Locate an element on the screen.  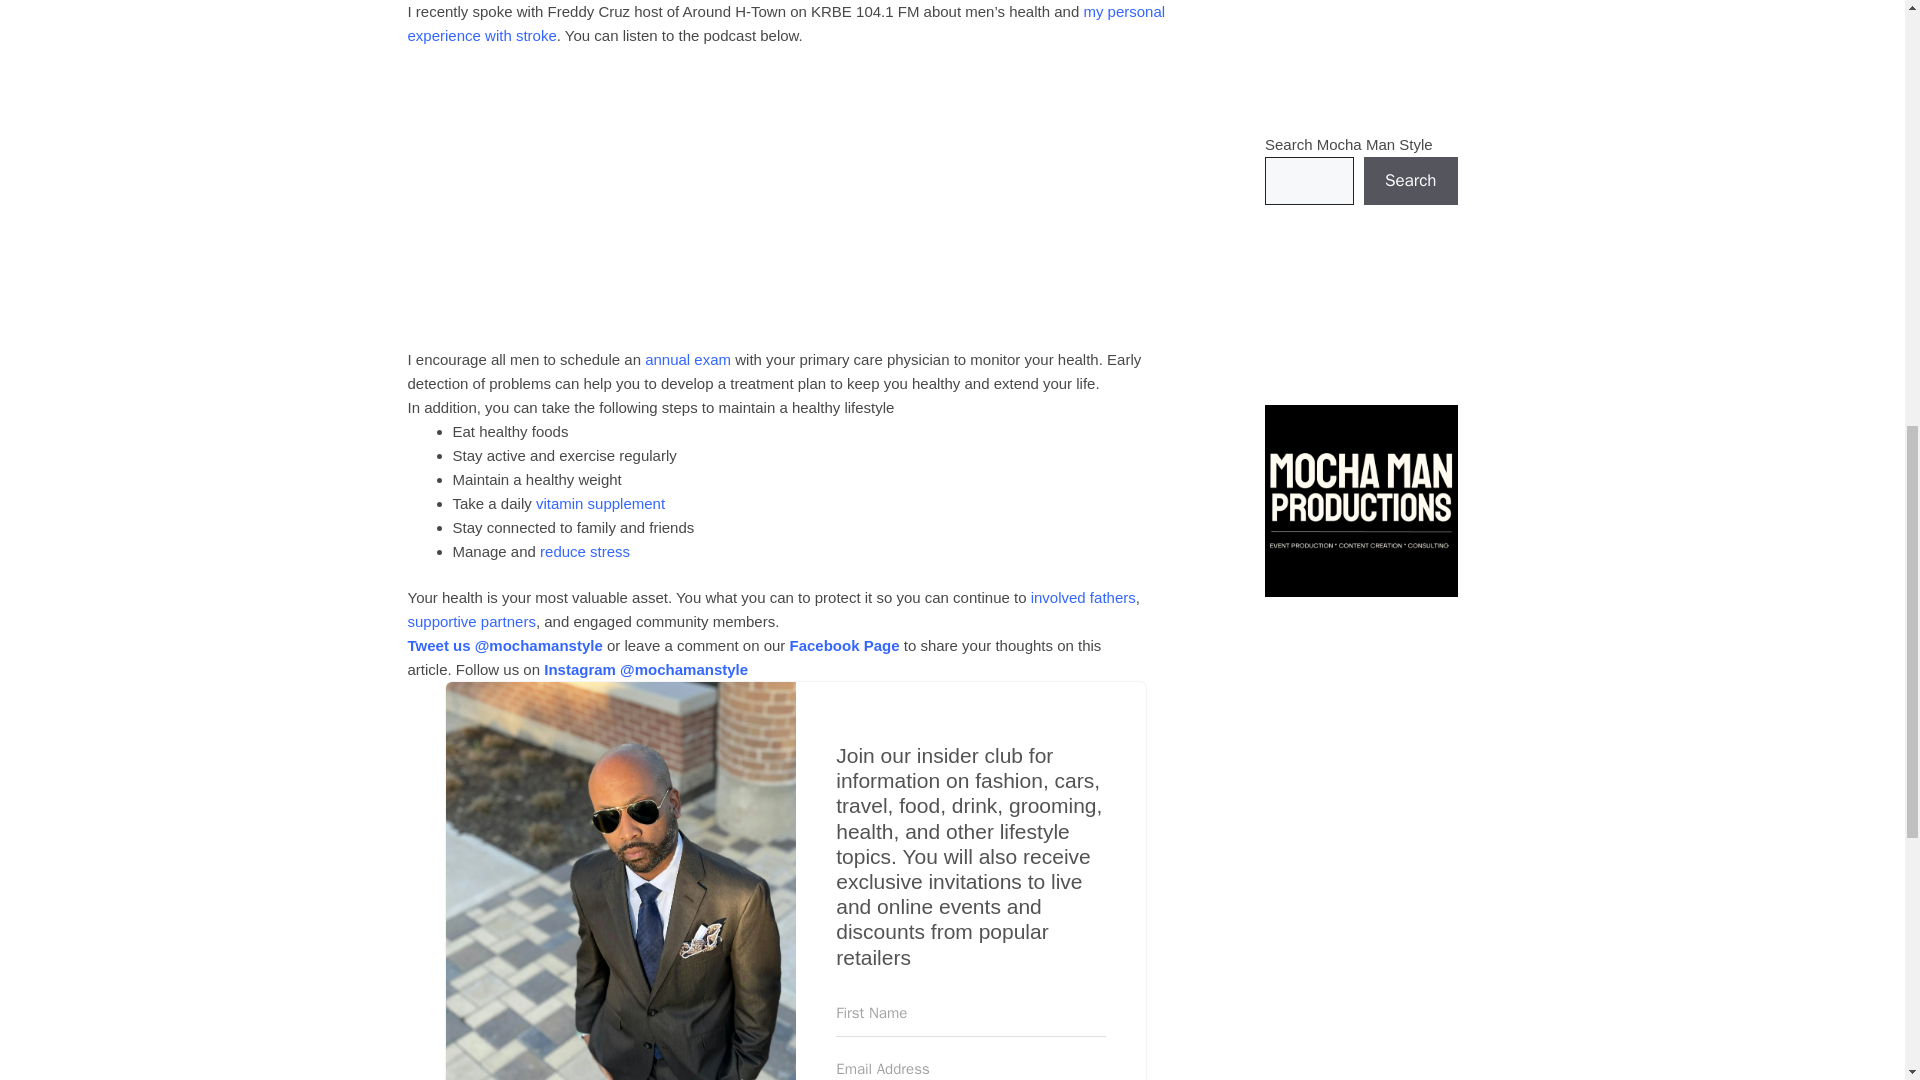
supportive partners is located at coordinates (471, 621).